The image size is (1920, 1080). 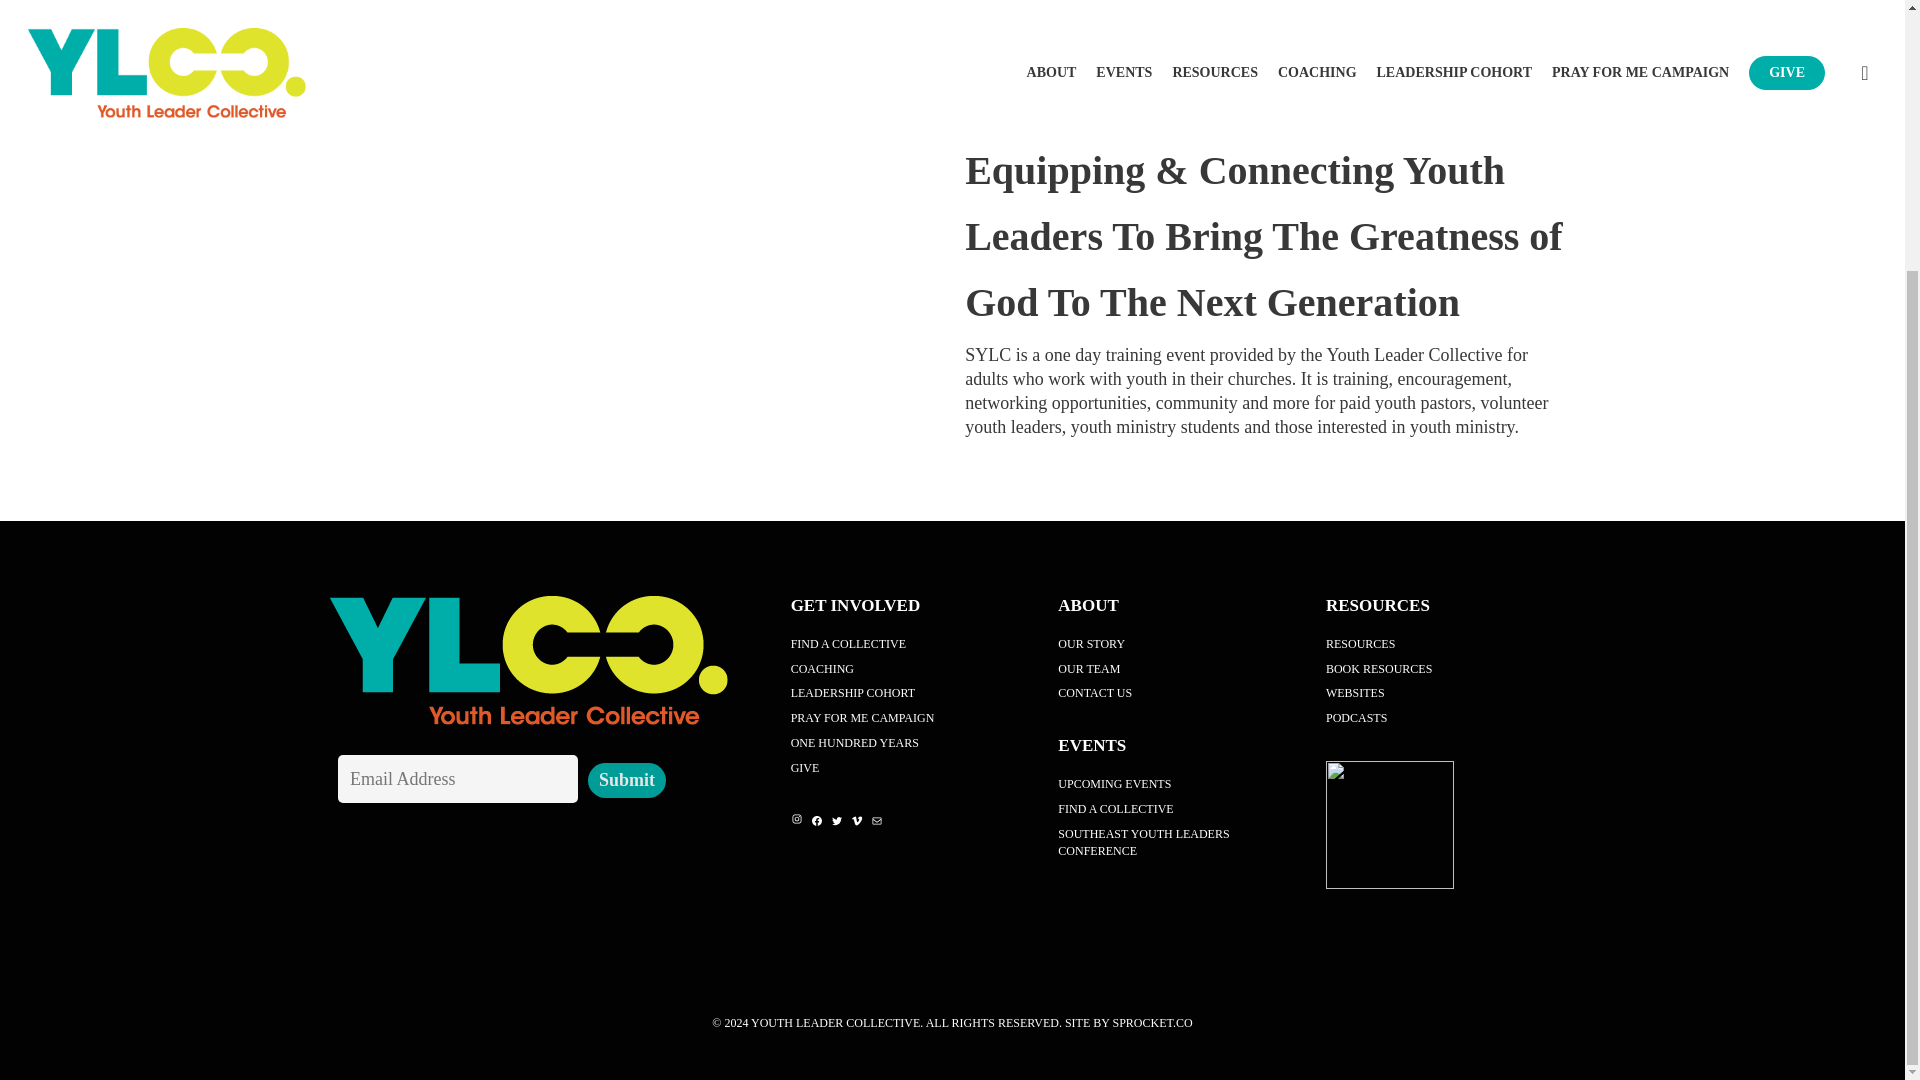 What do you see at coordinates (1447, 718) in the screenshot?
I see `PODCASTS` at bounding box center [1447, 718].